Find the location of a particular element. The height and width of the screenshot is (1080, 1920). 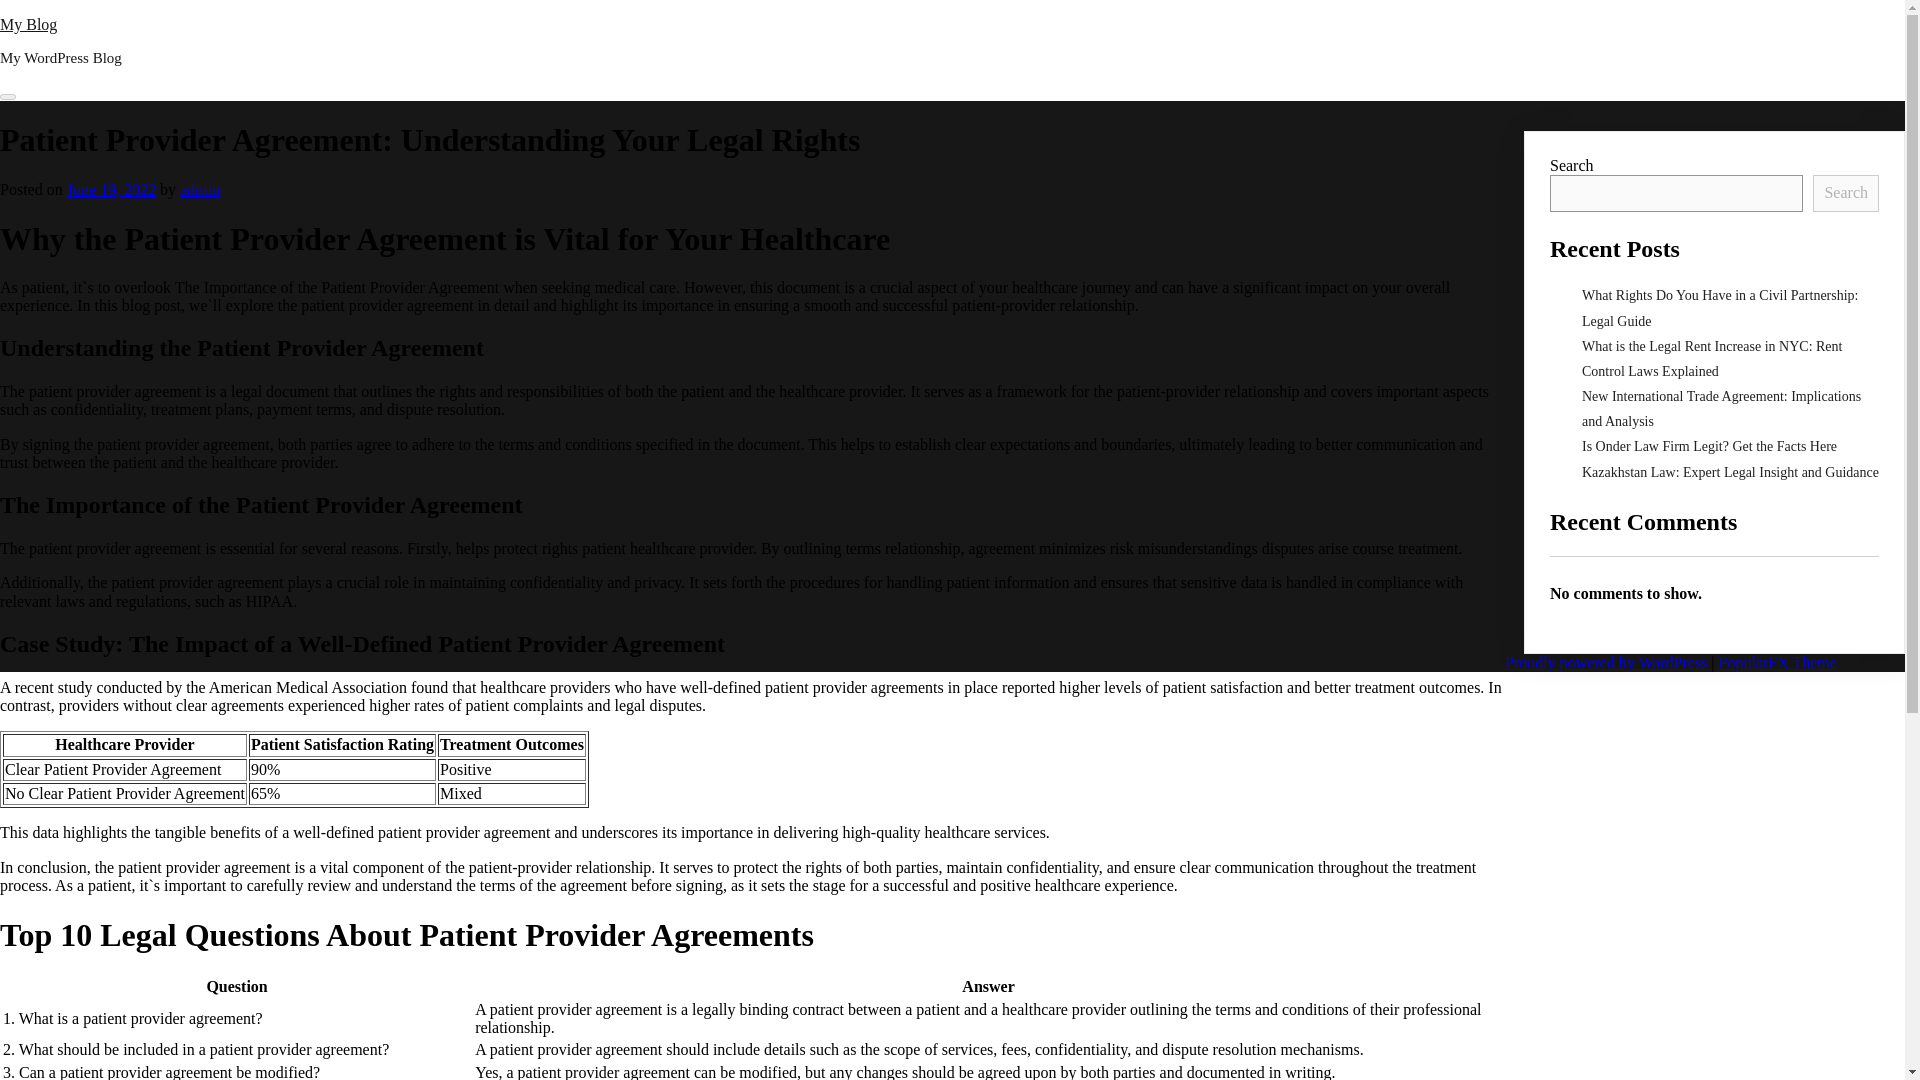

My Blog is located at coordinates (28, 24).